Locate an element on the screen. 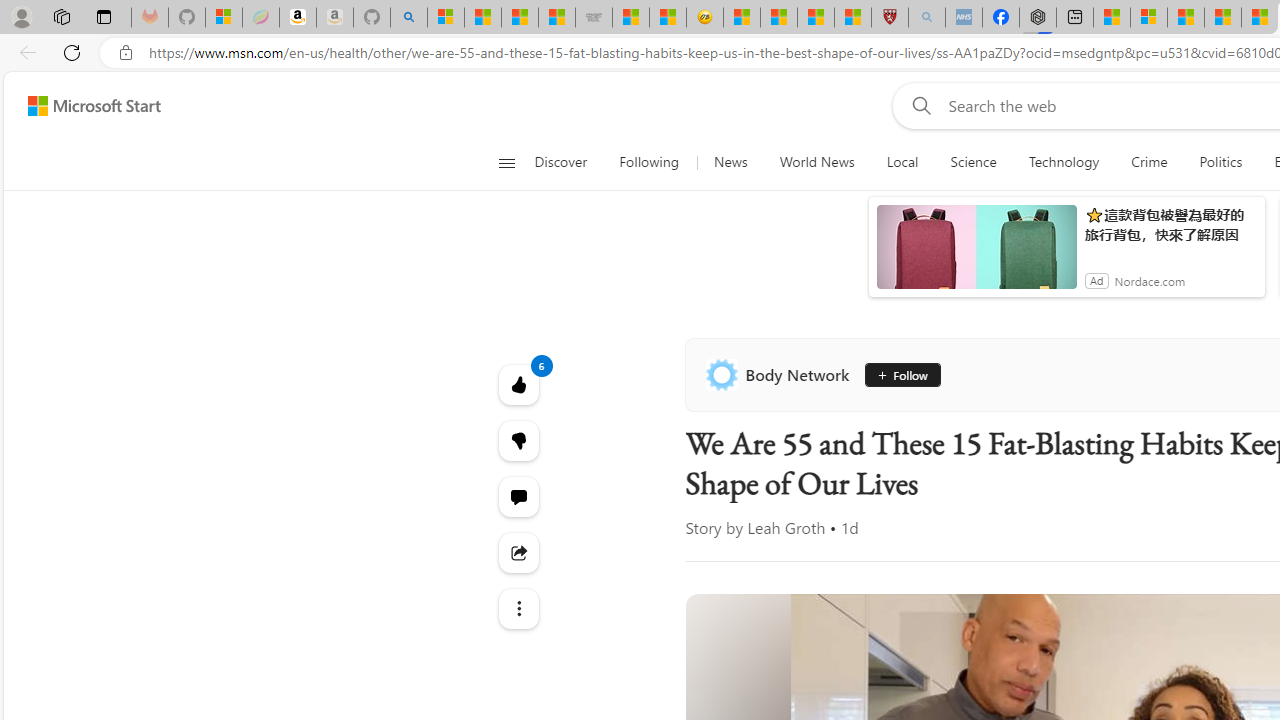  12 Popular Science Lies that Must be Corrected is located at coordinates (852, 18).